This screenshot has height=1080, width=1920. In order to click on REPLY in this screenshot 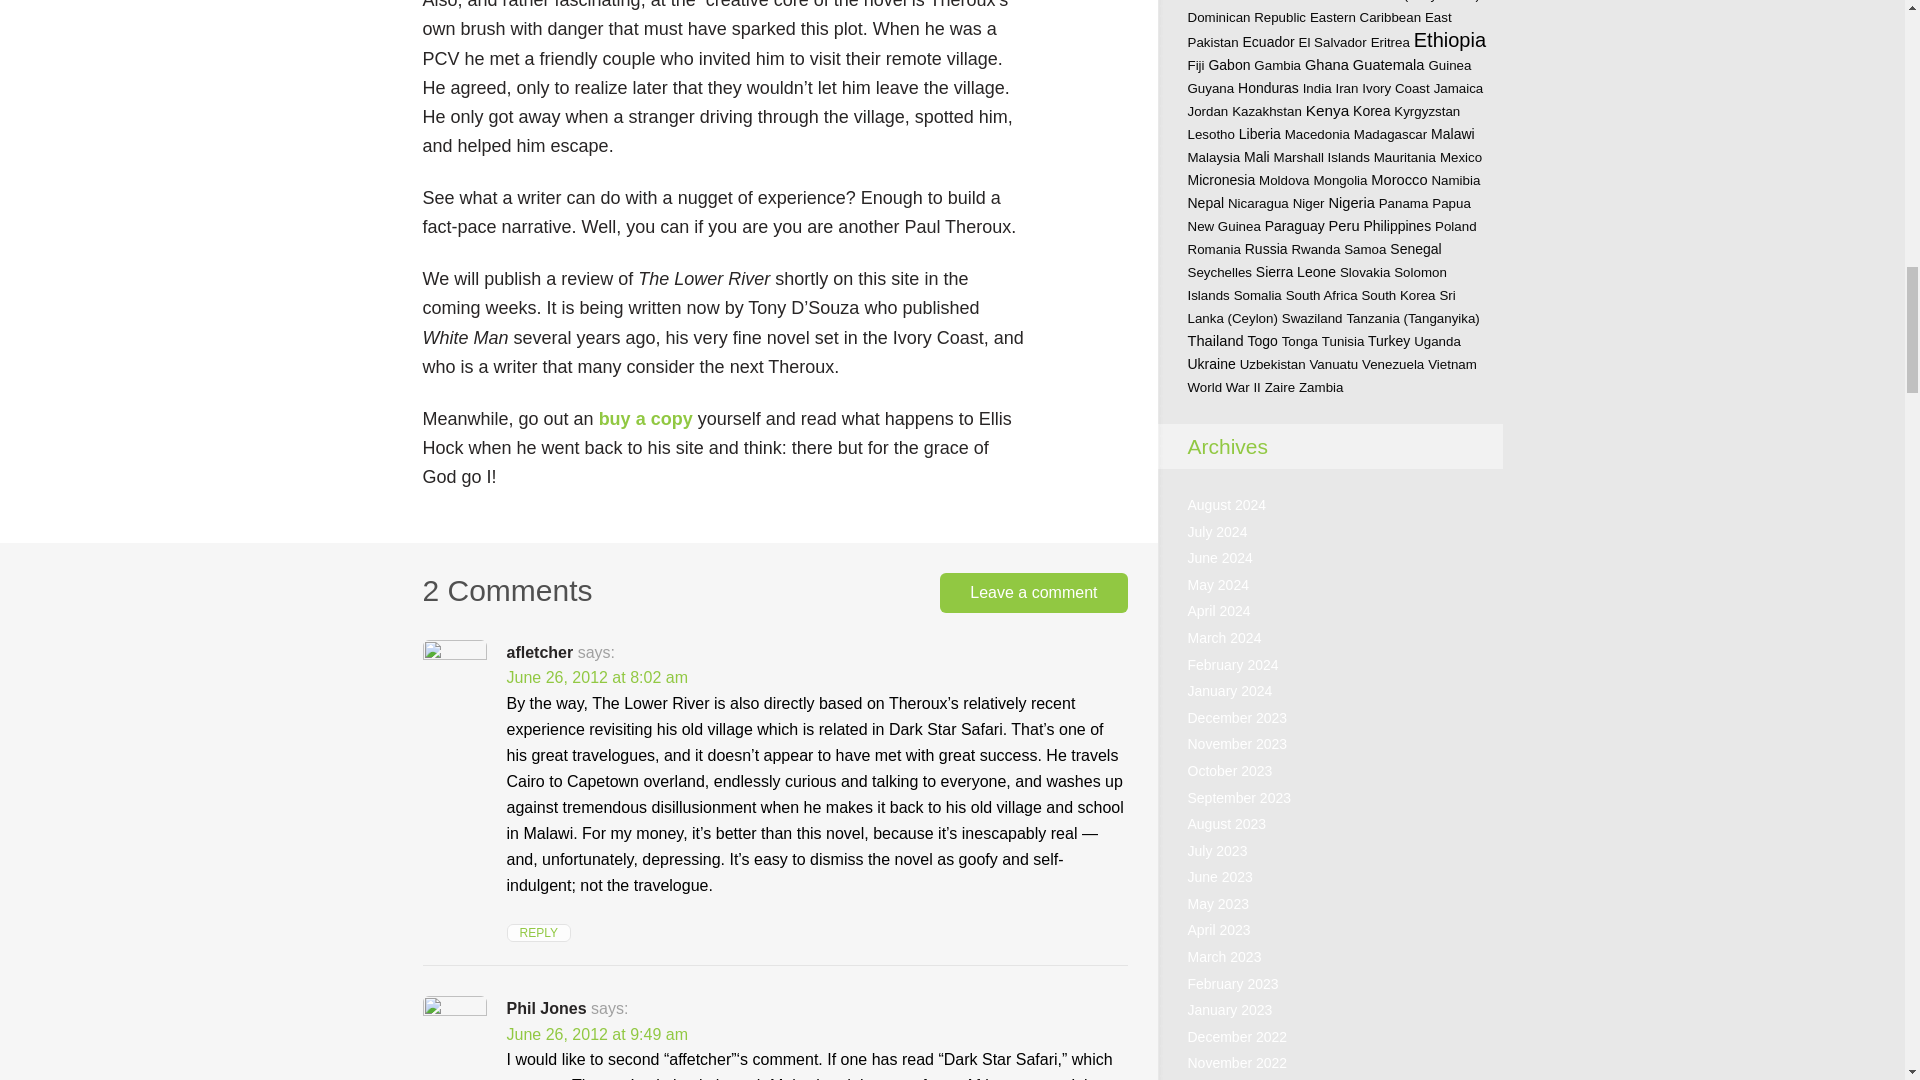, I will do `click(538, 932)`.